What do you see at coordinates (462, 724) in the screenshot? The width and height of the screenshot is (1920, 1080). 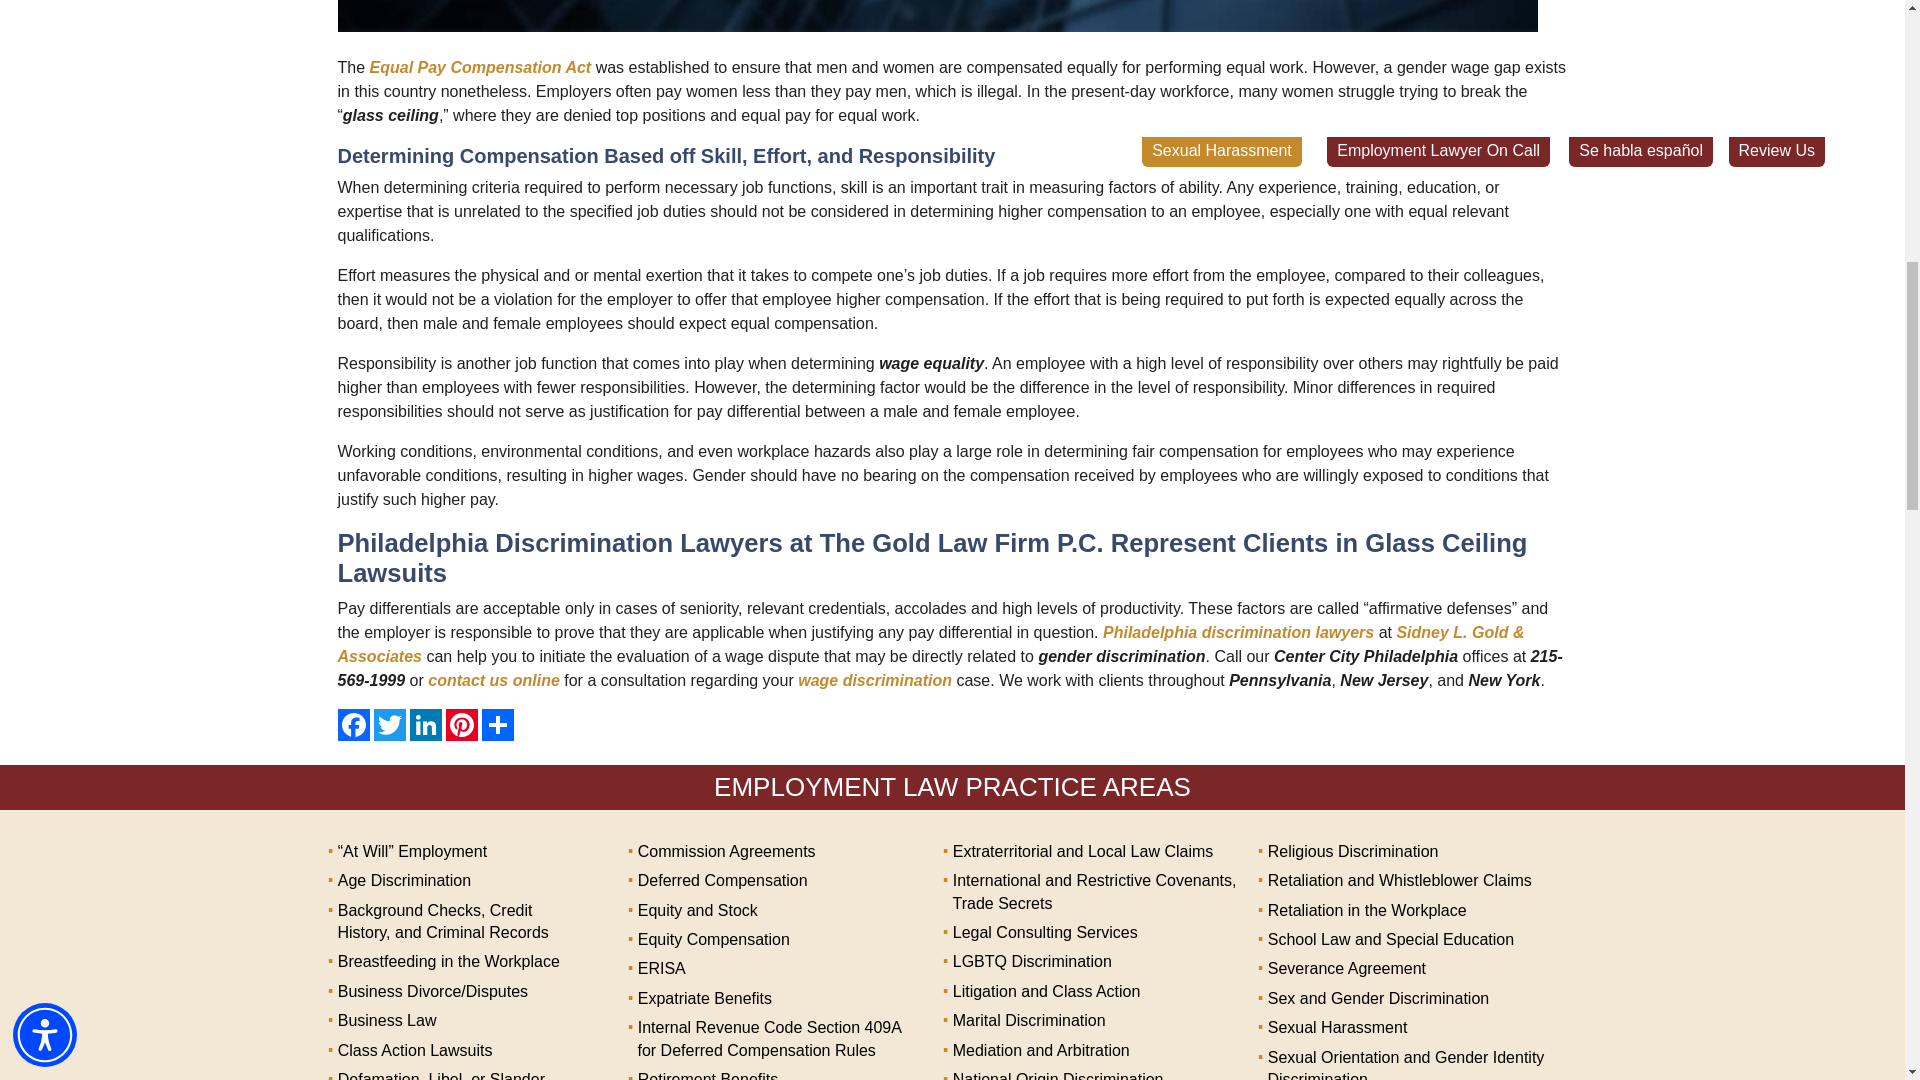 I see `Pinterest` at bounding box center [462, 724].